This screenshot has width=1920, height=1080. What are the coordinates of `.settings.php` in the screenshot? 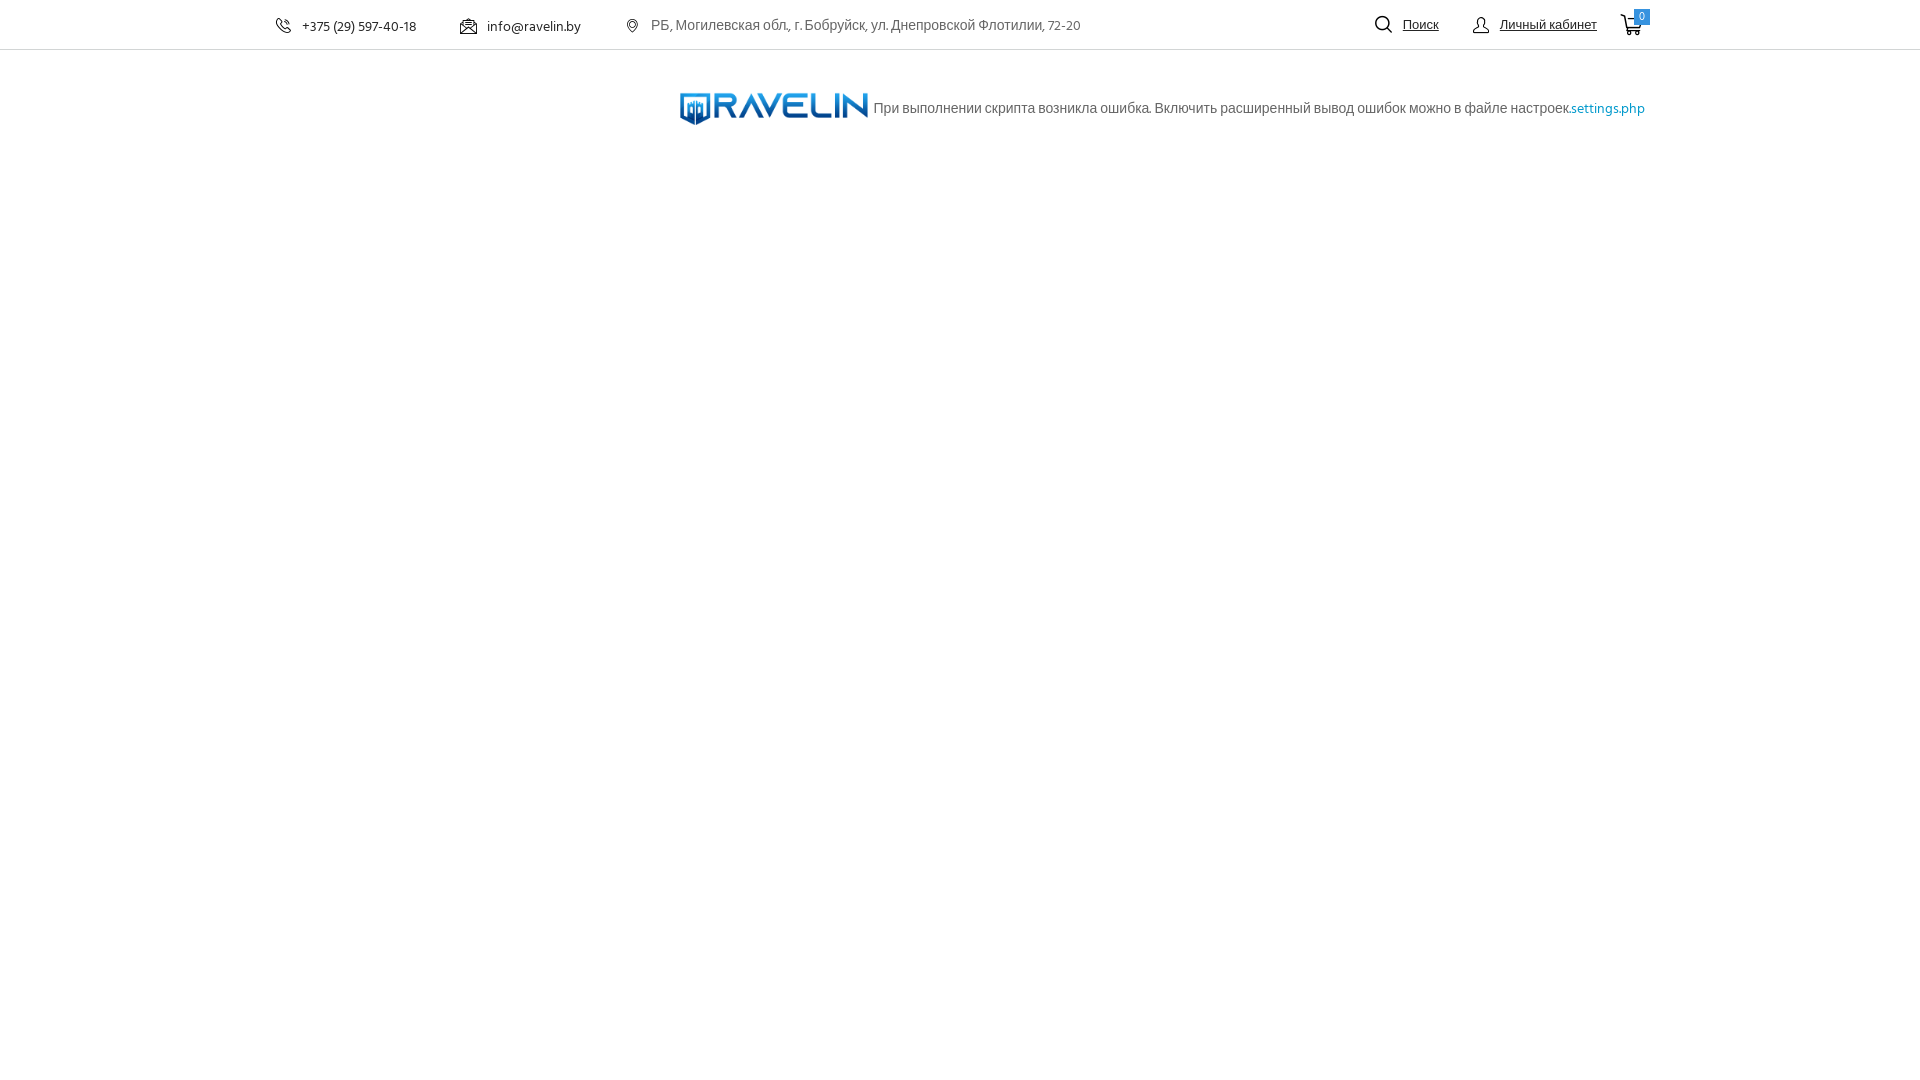 It's located at (1607, 109).